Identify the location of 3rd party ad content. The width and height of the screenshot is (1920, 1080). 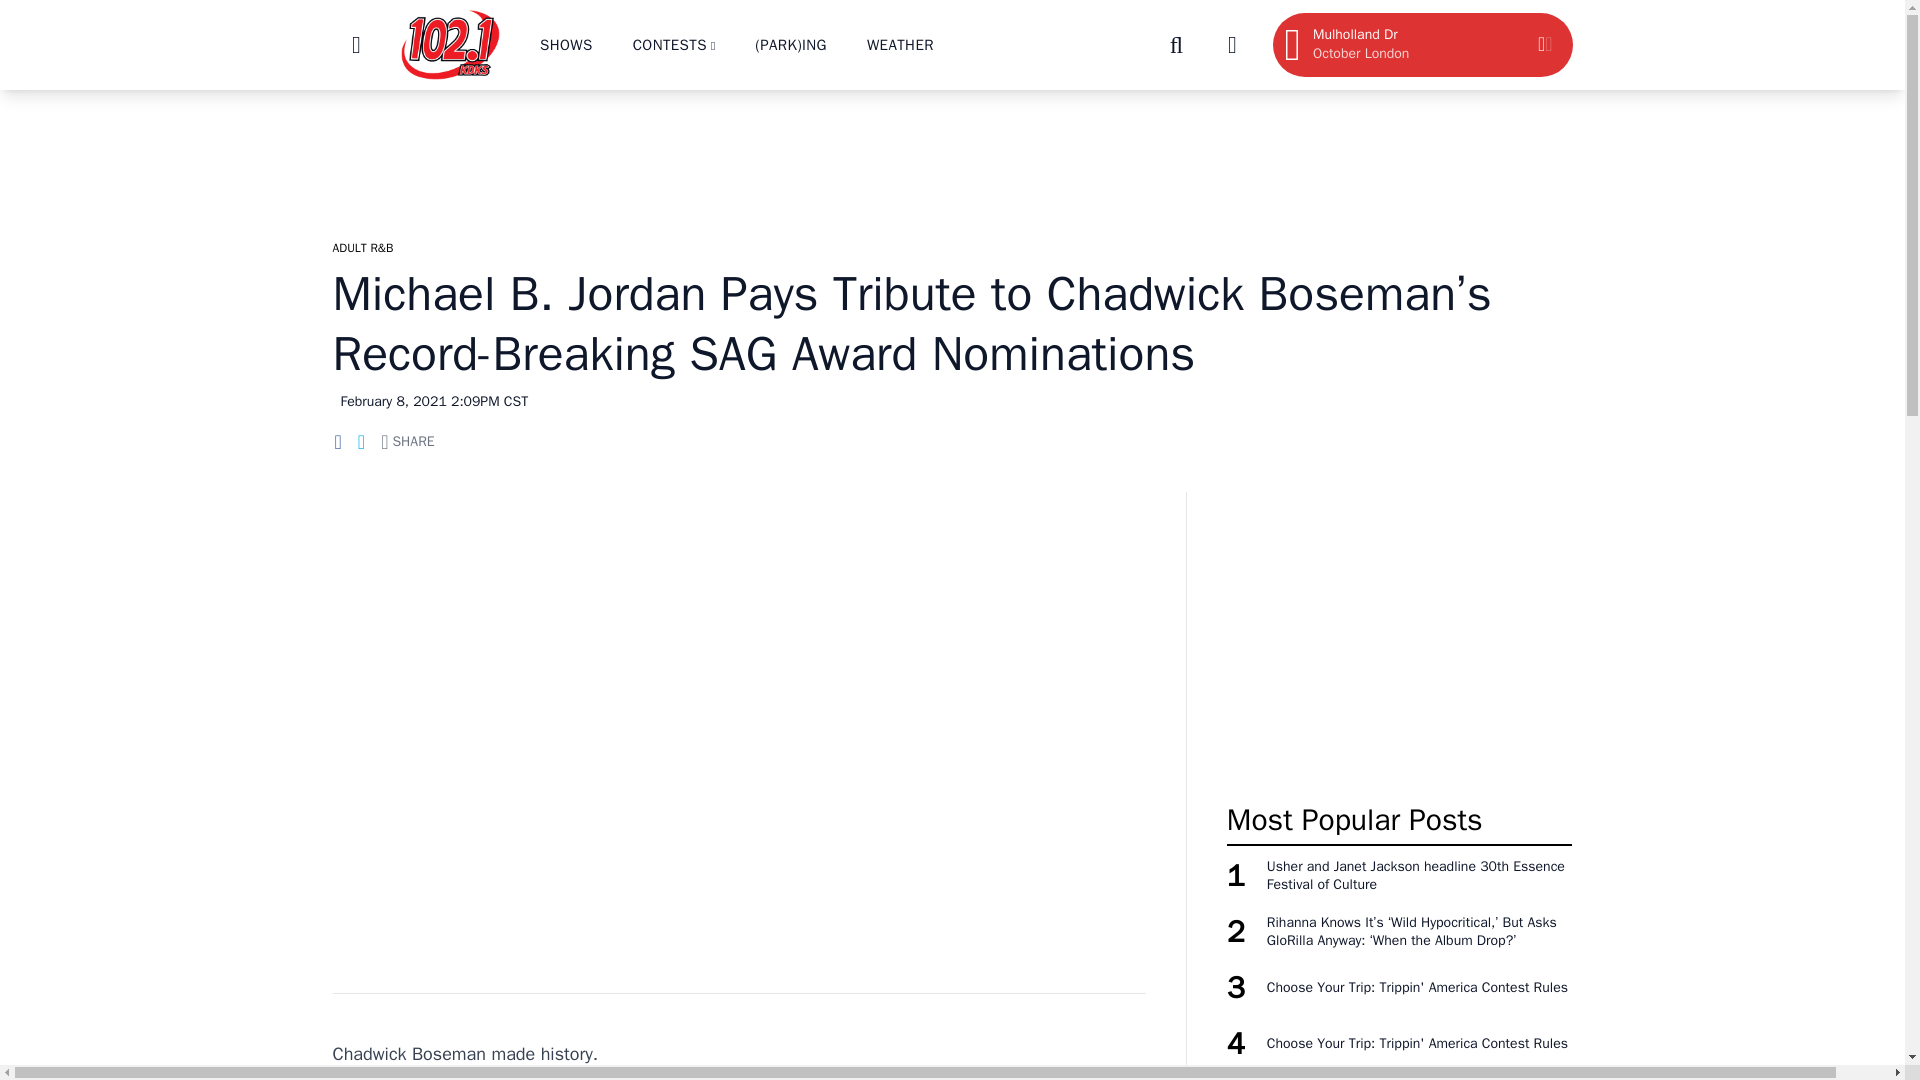
(951, 154).